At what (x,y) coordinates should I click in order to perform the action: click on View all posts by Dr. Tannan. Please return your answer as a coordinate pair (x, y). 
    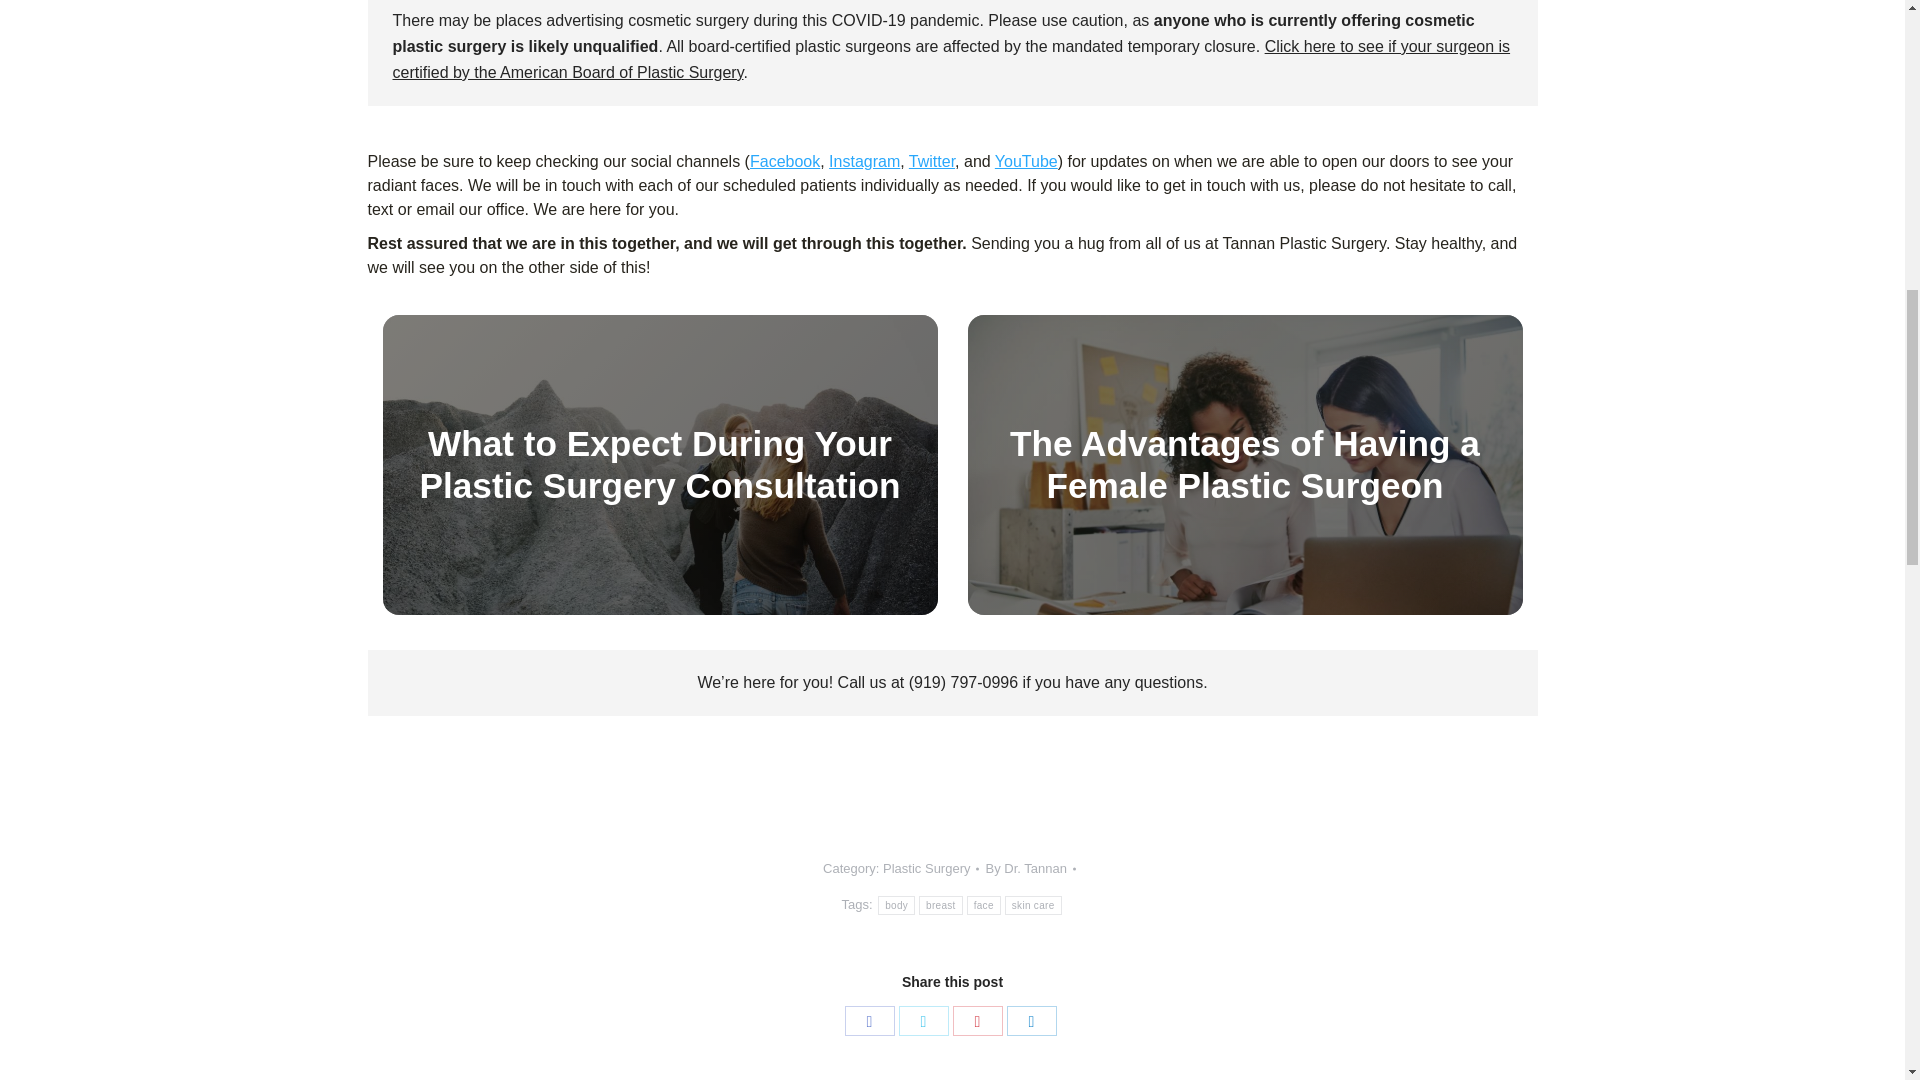
    Looking at the image, I should click on (1030, 869).